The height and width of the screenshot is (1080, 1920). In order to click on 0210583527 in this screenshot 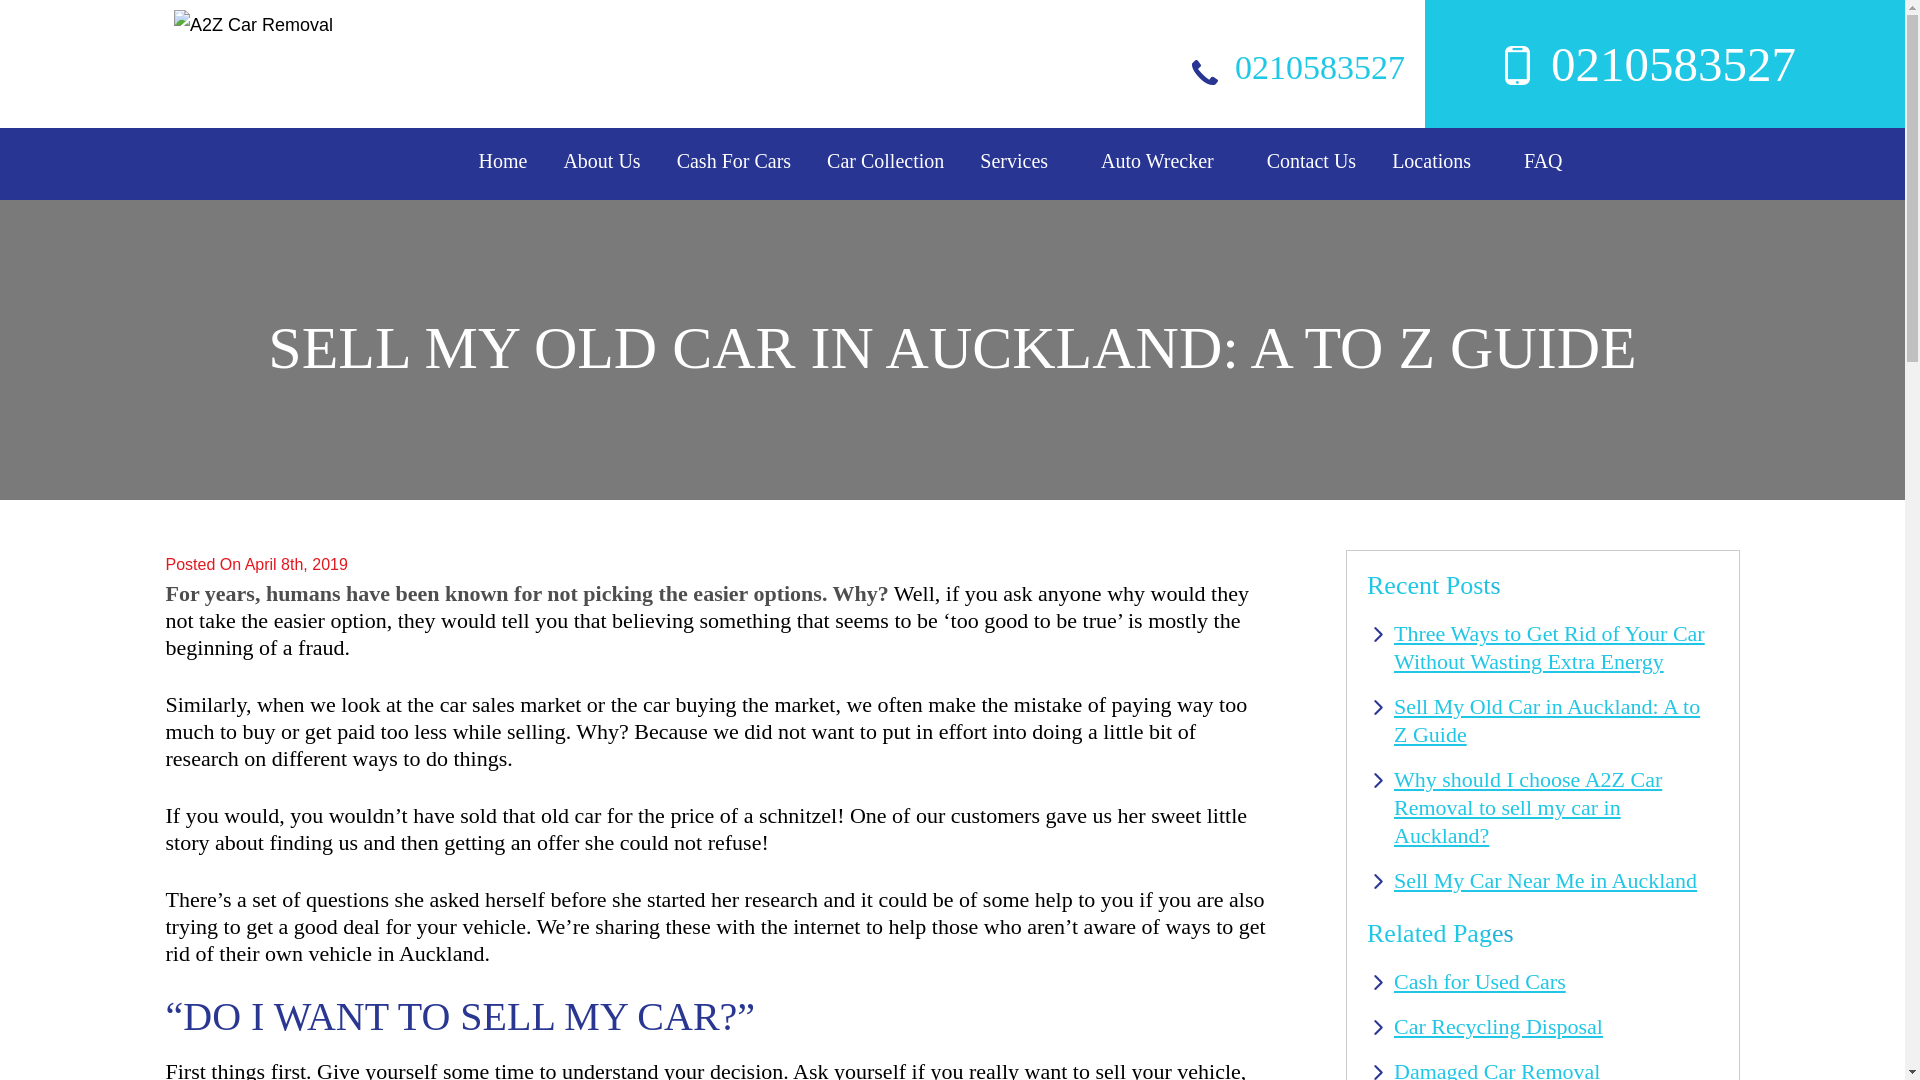, I will do `click(1610, 46)`.